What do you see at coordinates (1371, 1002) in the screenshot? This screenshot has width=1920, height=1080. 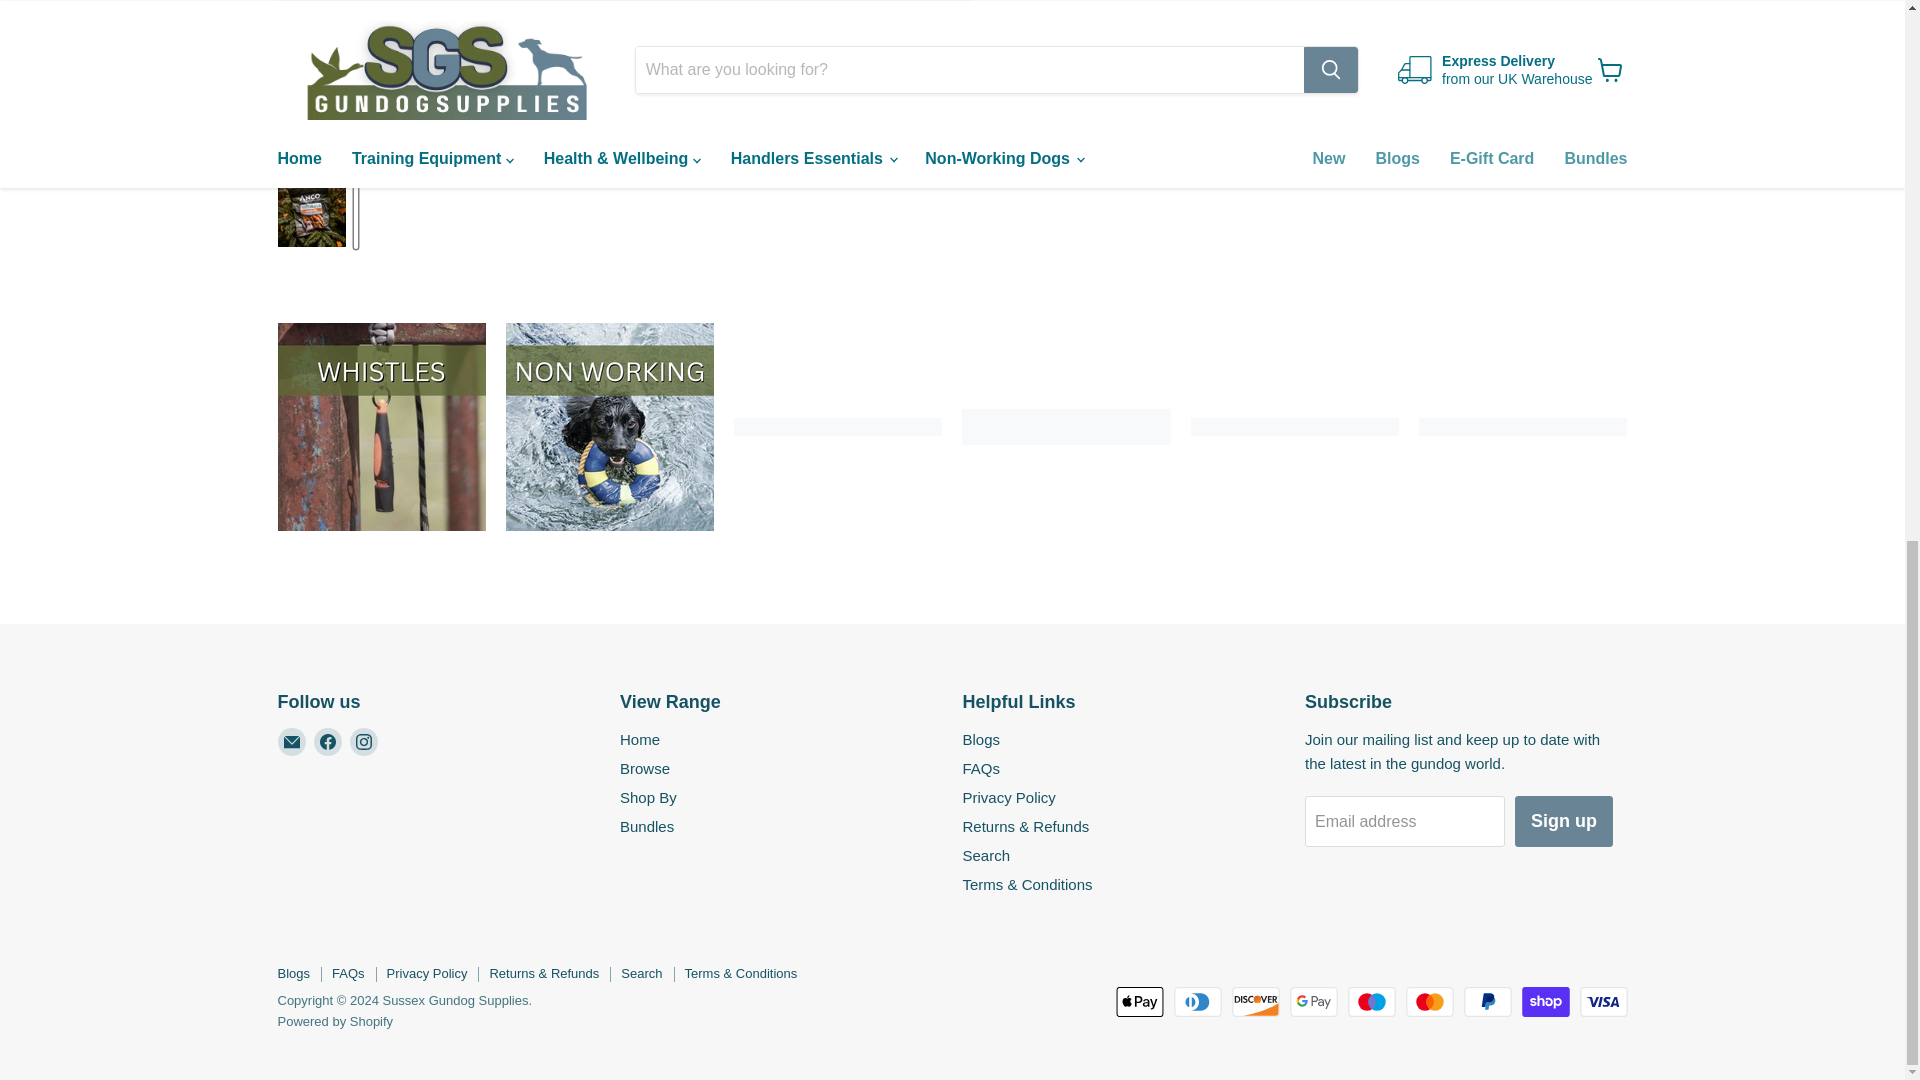 I see `Maestro` at bounding box center [1371, 1002].